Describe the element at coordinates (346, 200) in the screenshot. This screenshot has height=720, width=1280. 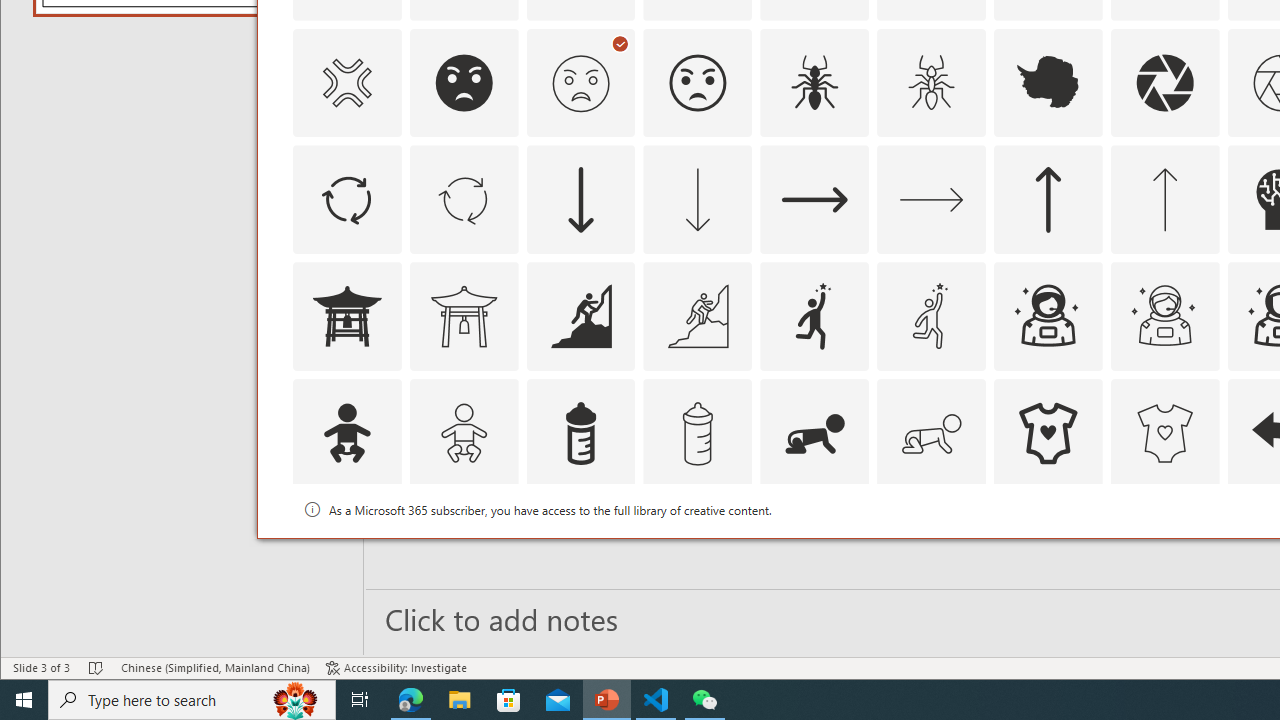
I see `AutomationID: Icons_ArrowCircle` at that location.